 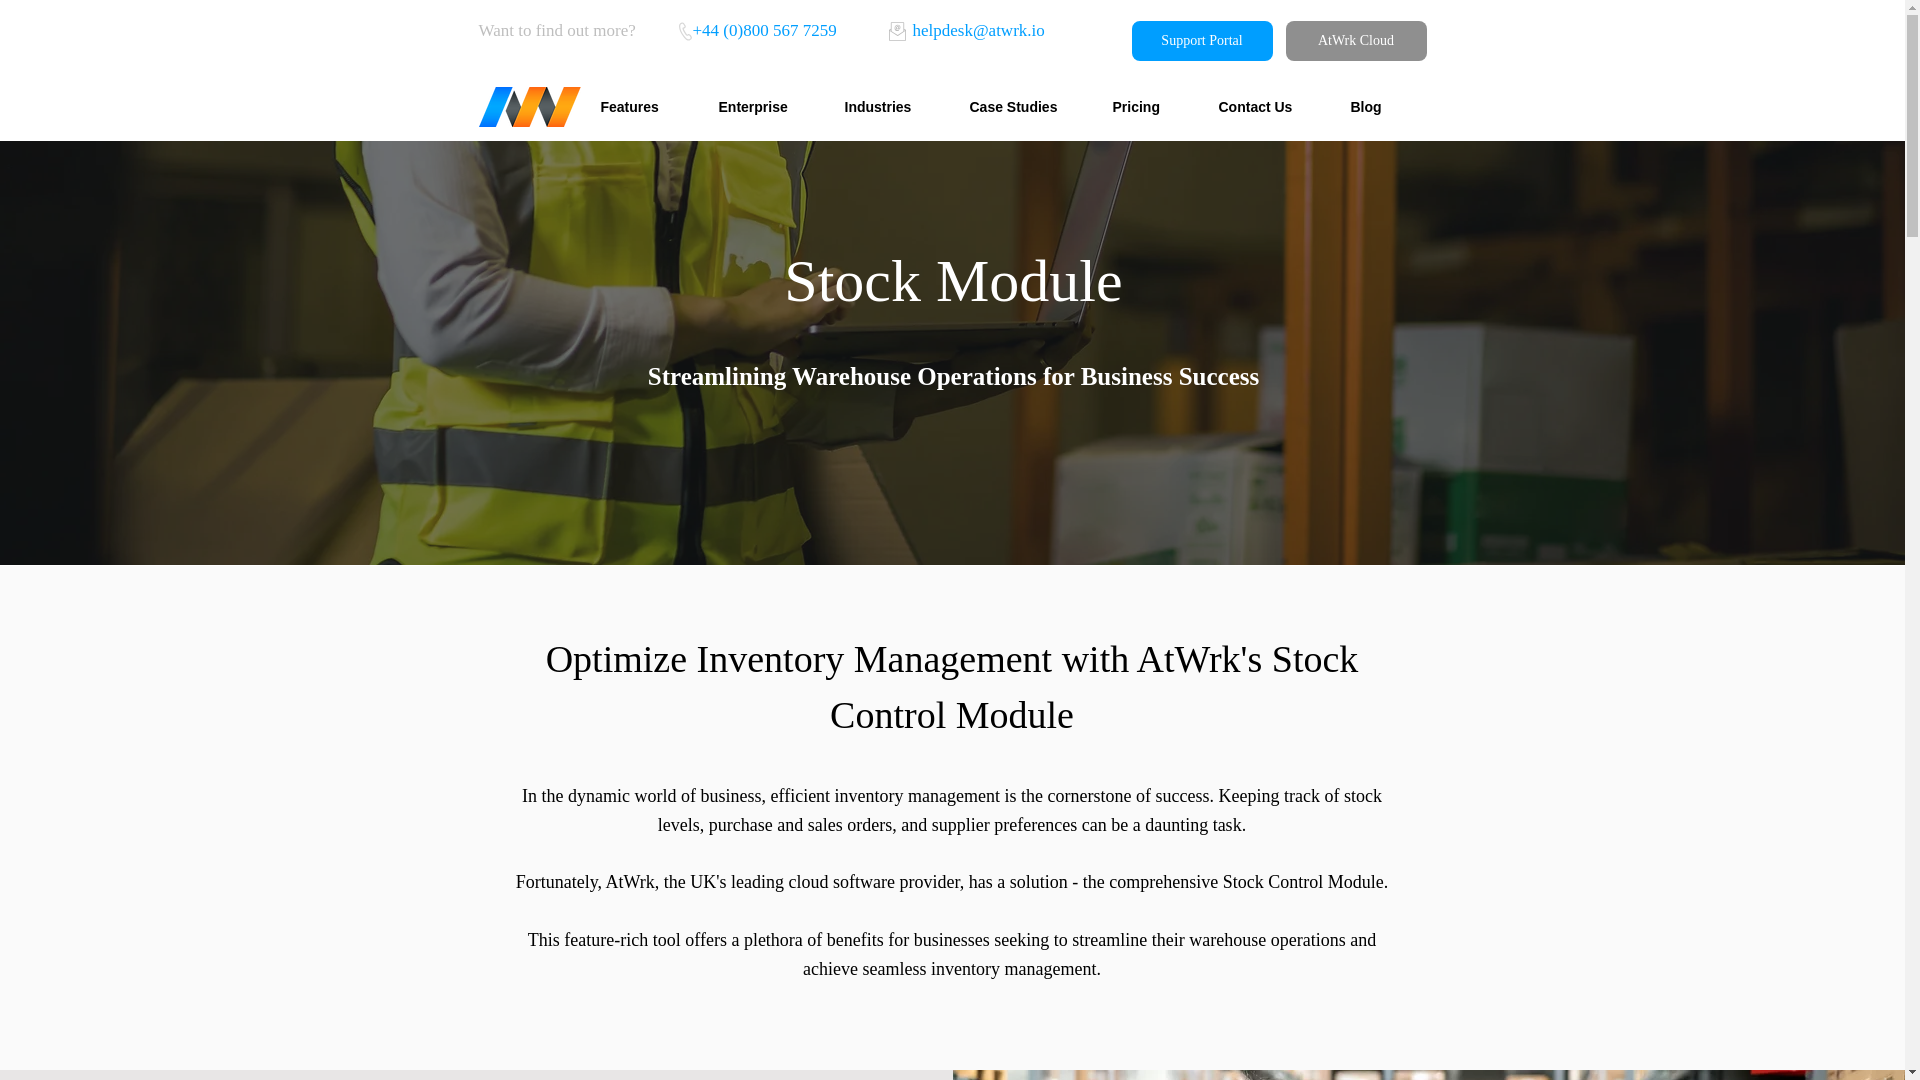 I want to click on Pricing, so click(x=1150, y=106).